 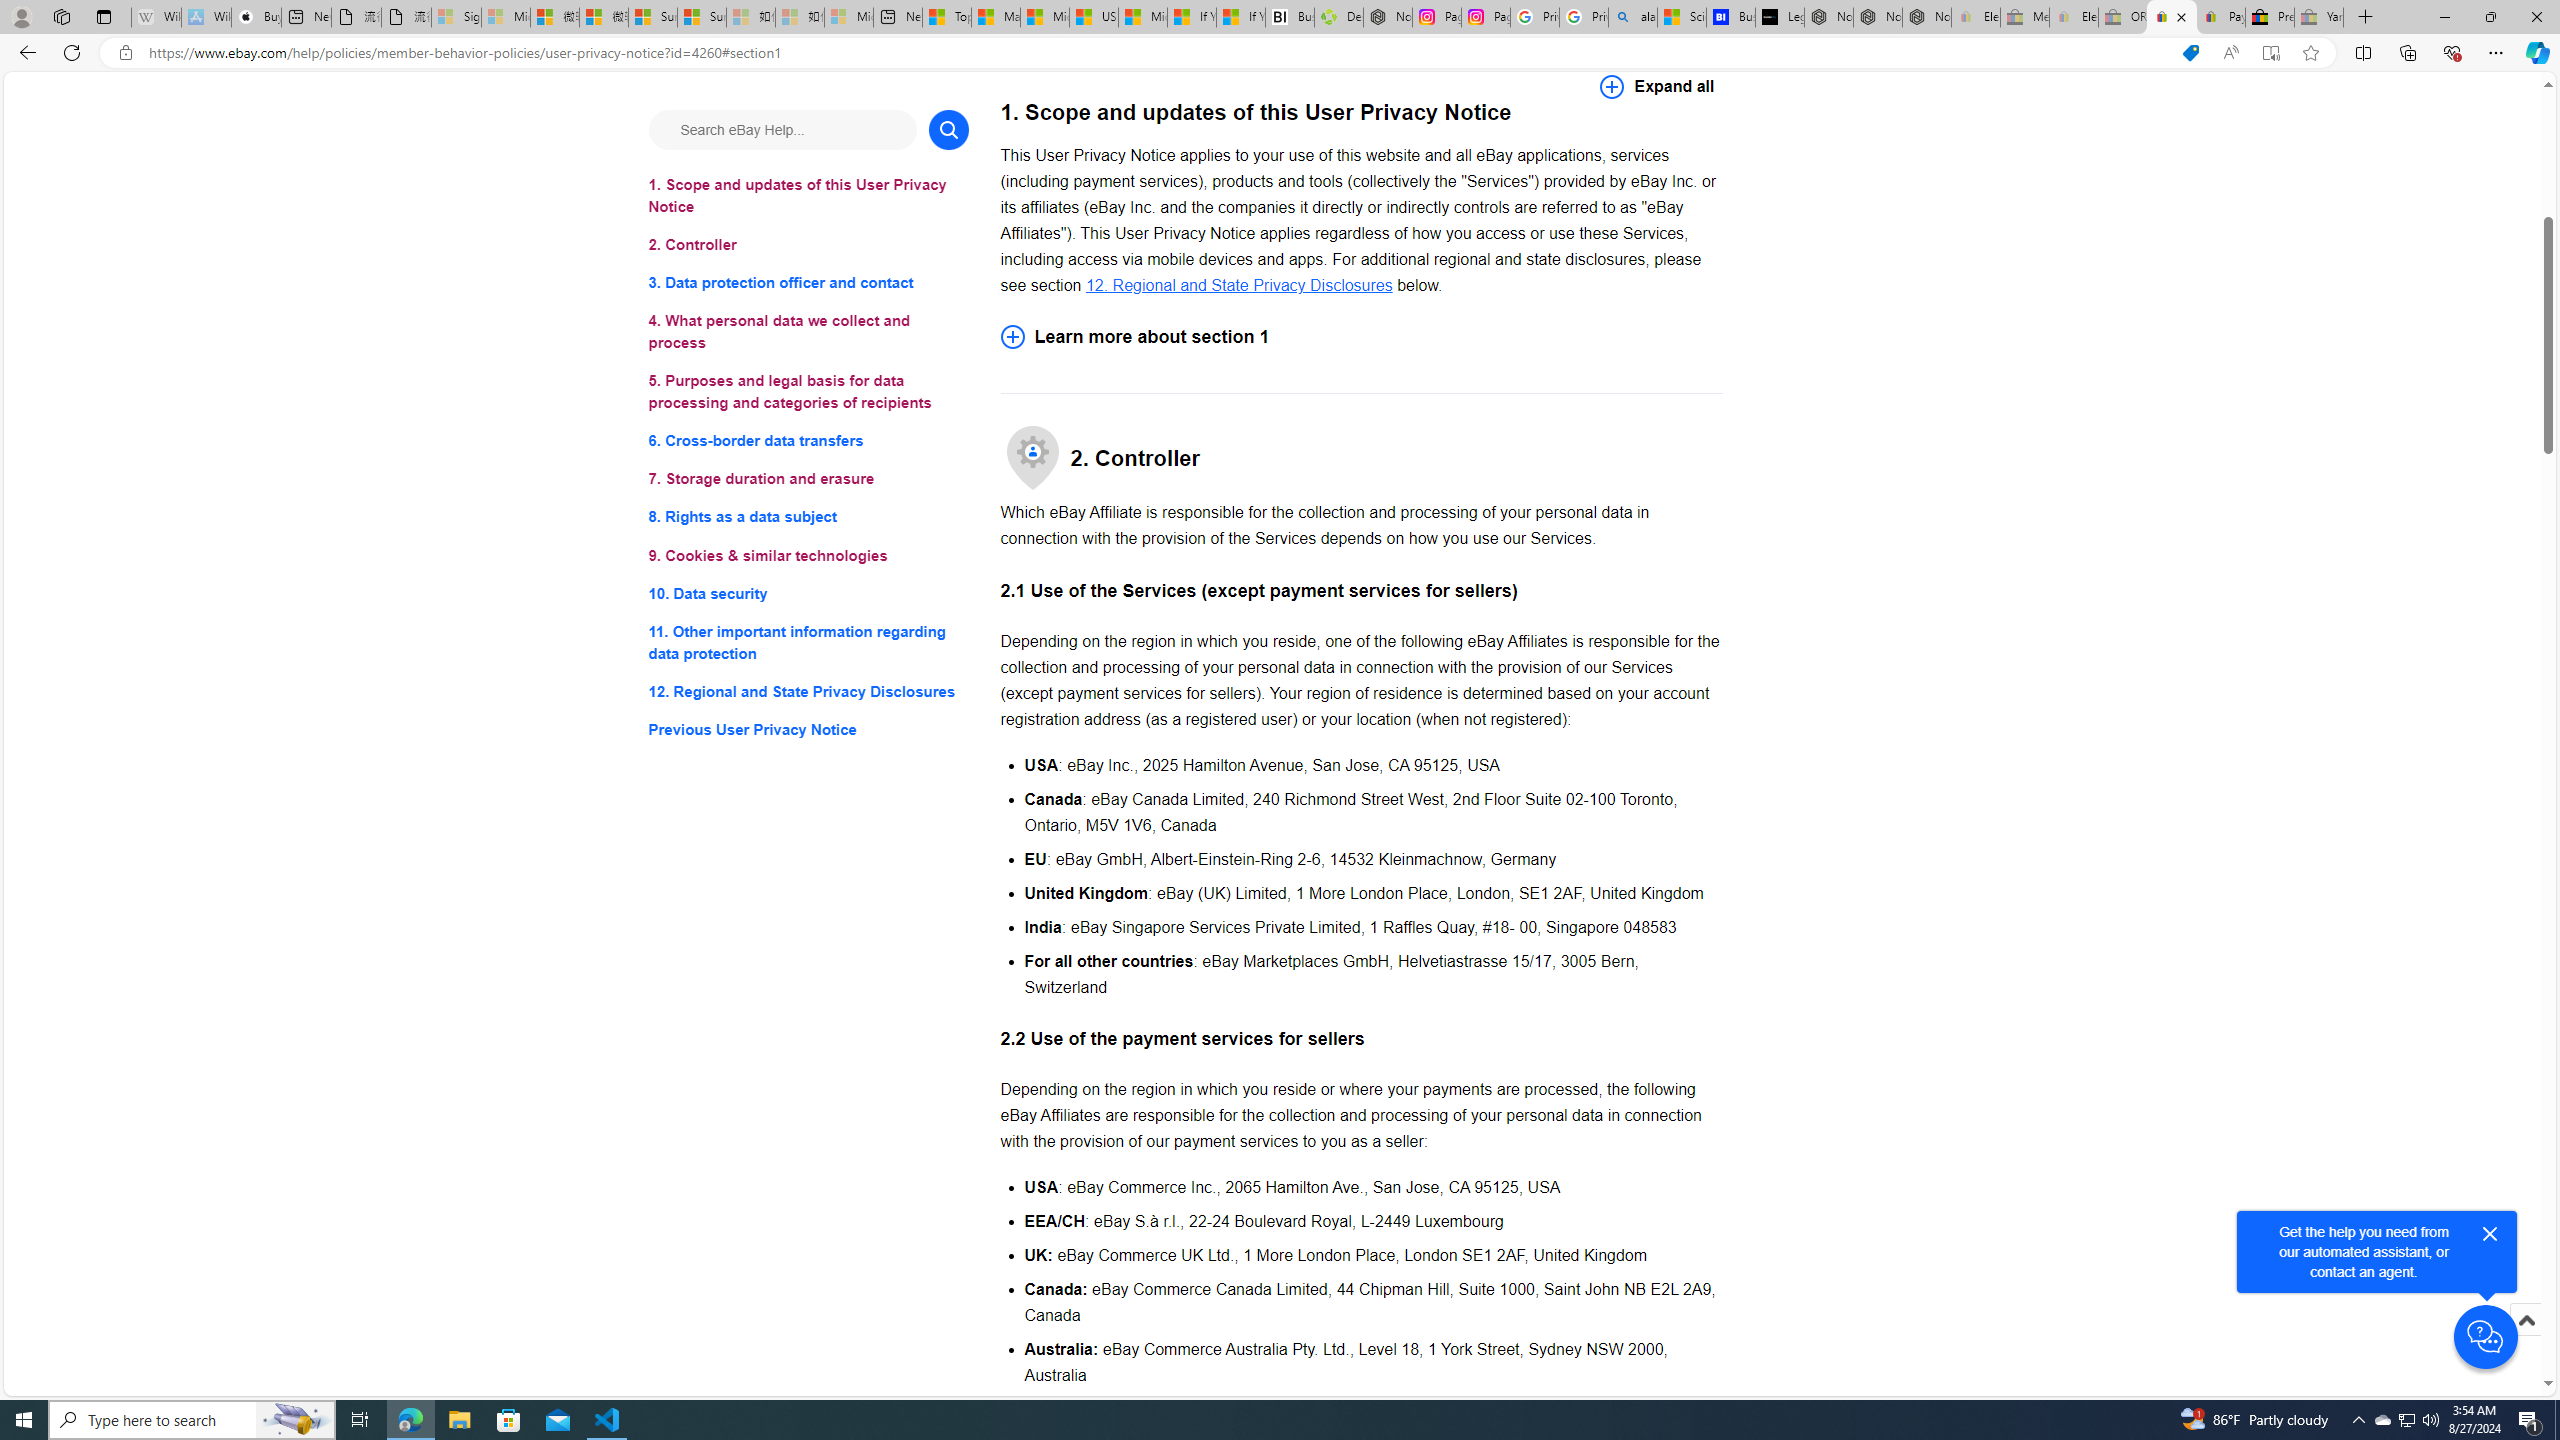 I want to click on Descarga Driver Updater, so click(x=1338, y=17).